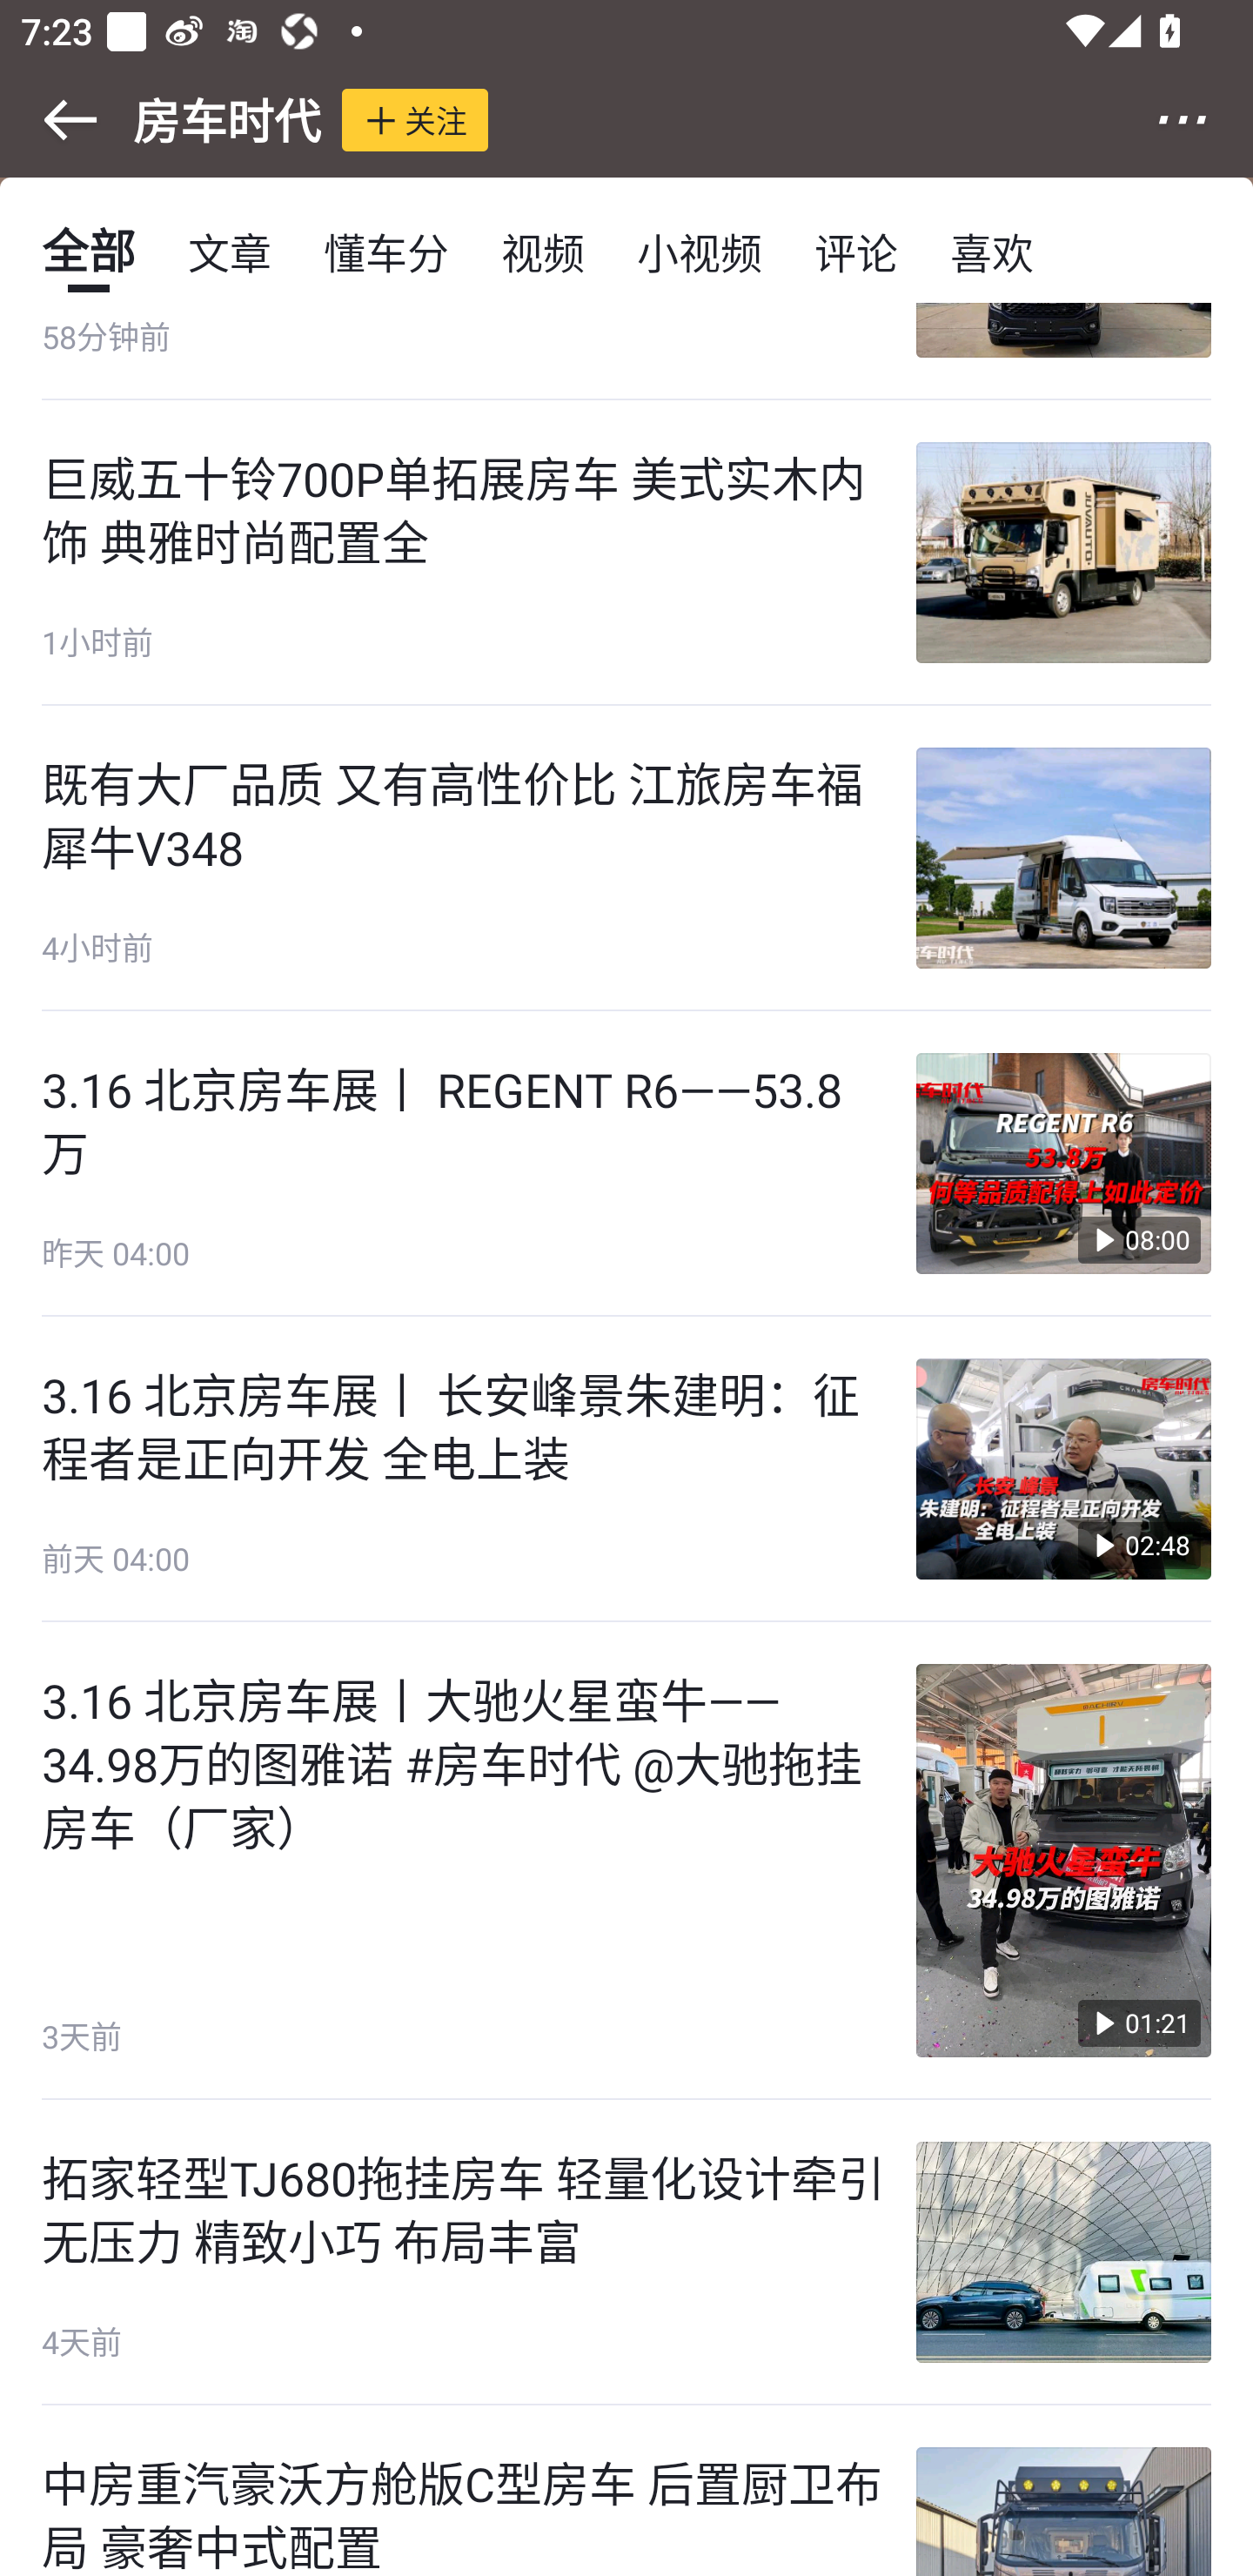 Image resolution: width=1253 pixels, height=2576 pixels. I want to click on 喜欢, so click(992, 251).